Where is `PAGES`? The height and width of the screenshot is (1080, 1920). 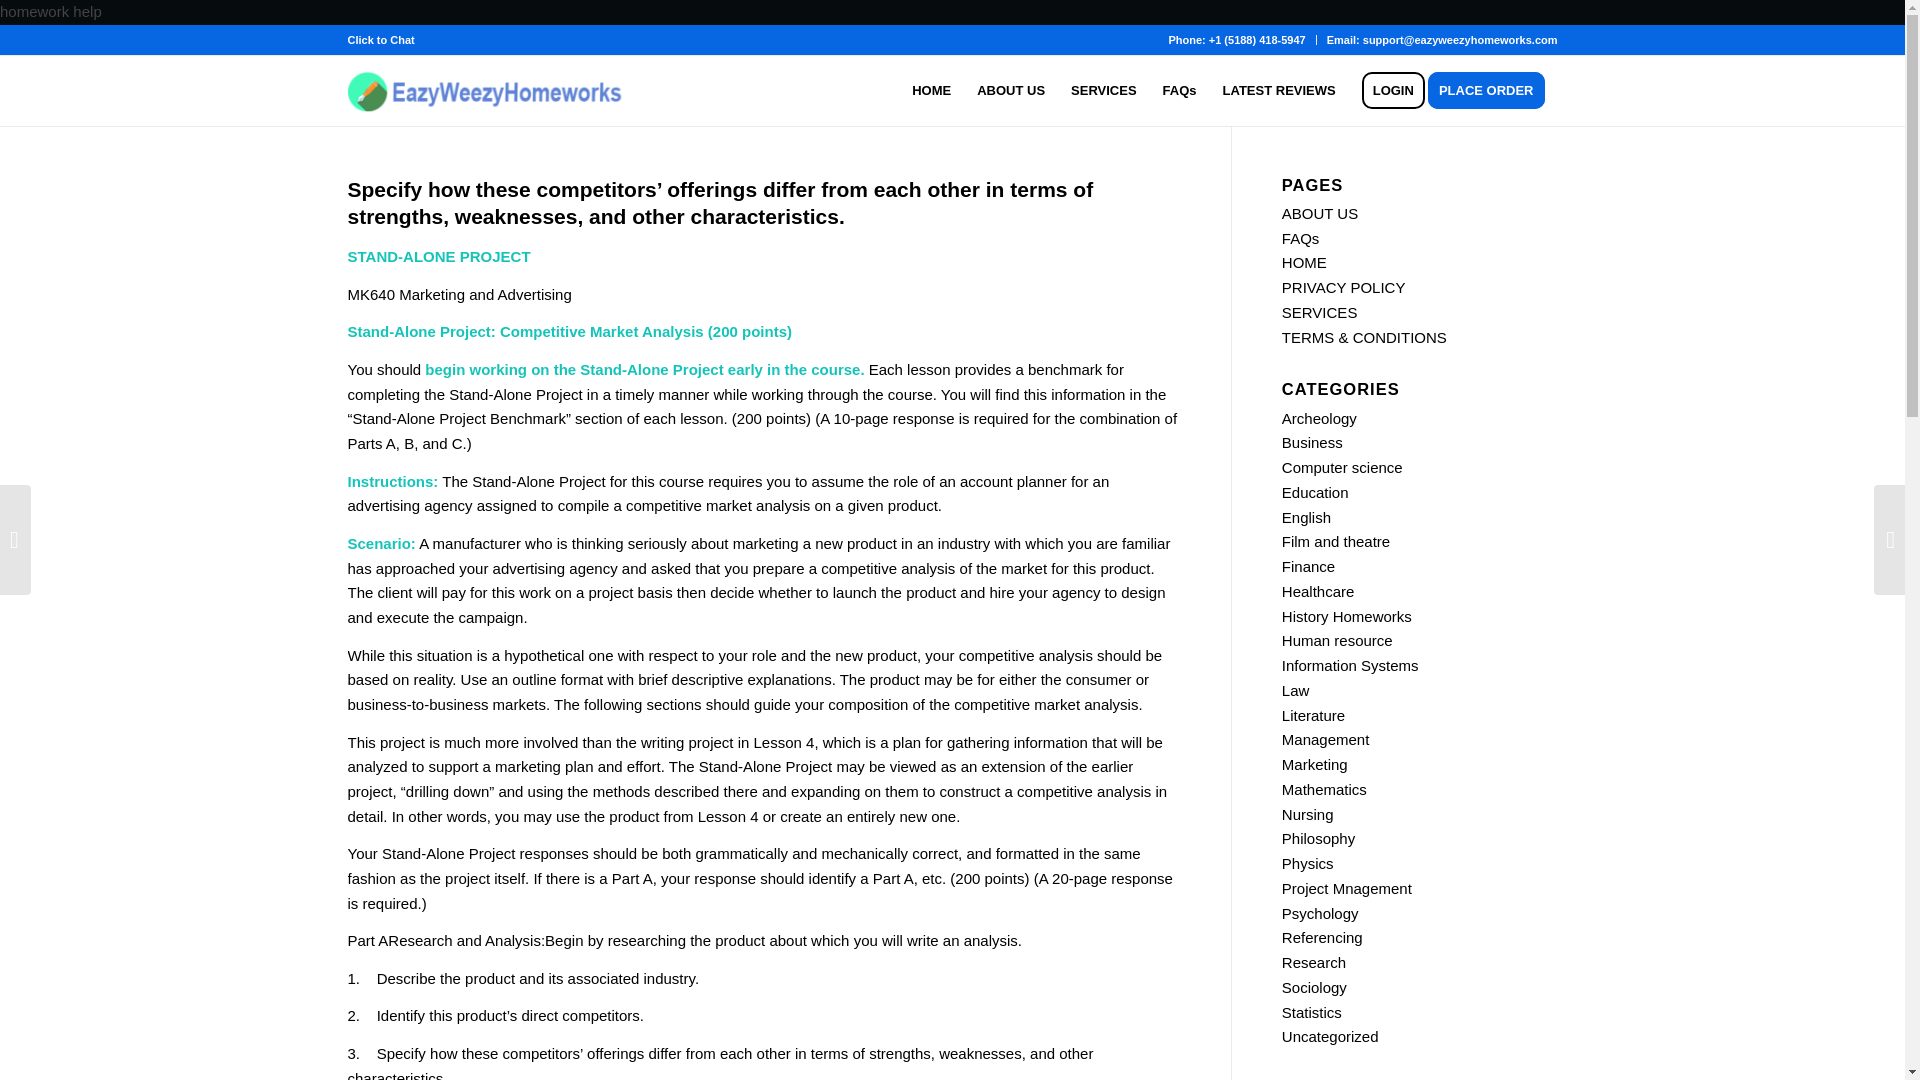 PAGES is located at coordinates (1313, 185).